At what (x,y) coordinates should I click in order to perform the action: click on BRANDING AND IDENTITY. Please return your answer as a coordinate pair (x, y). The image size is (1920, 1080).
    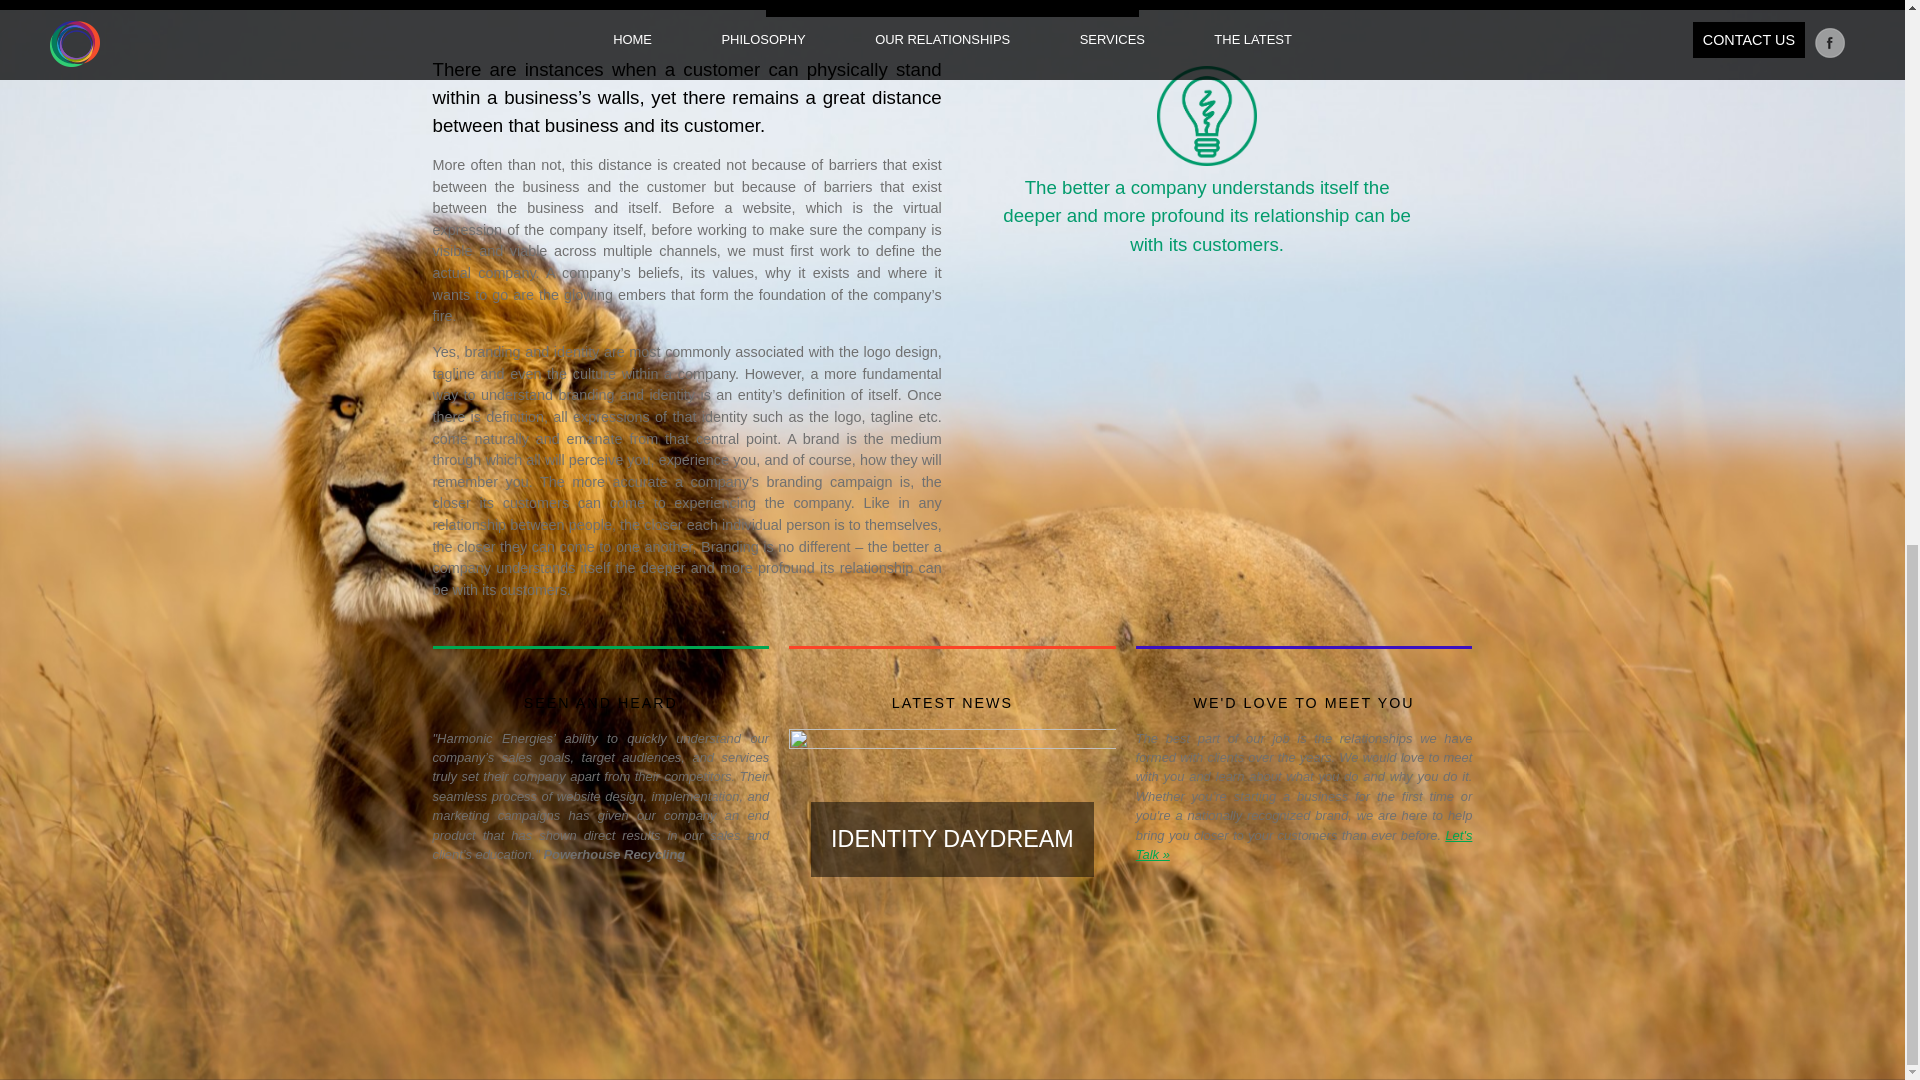
    Looking at the image, I should click on (1182, 980).